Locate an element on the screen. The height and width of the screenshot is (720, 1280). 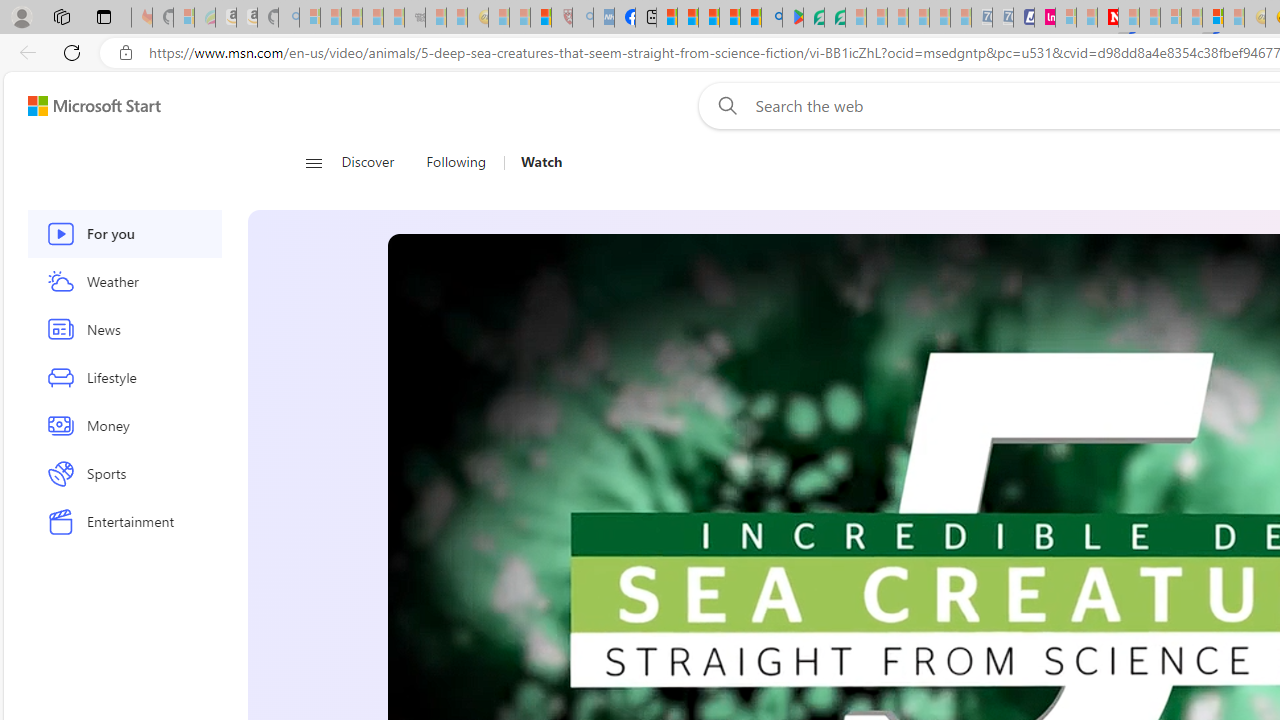
Watch is located at coordinates (534, 162).